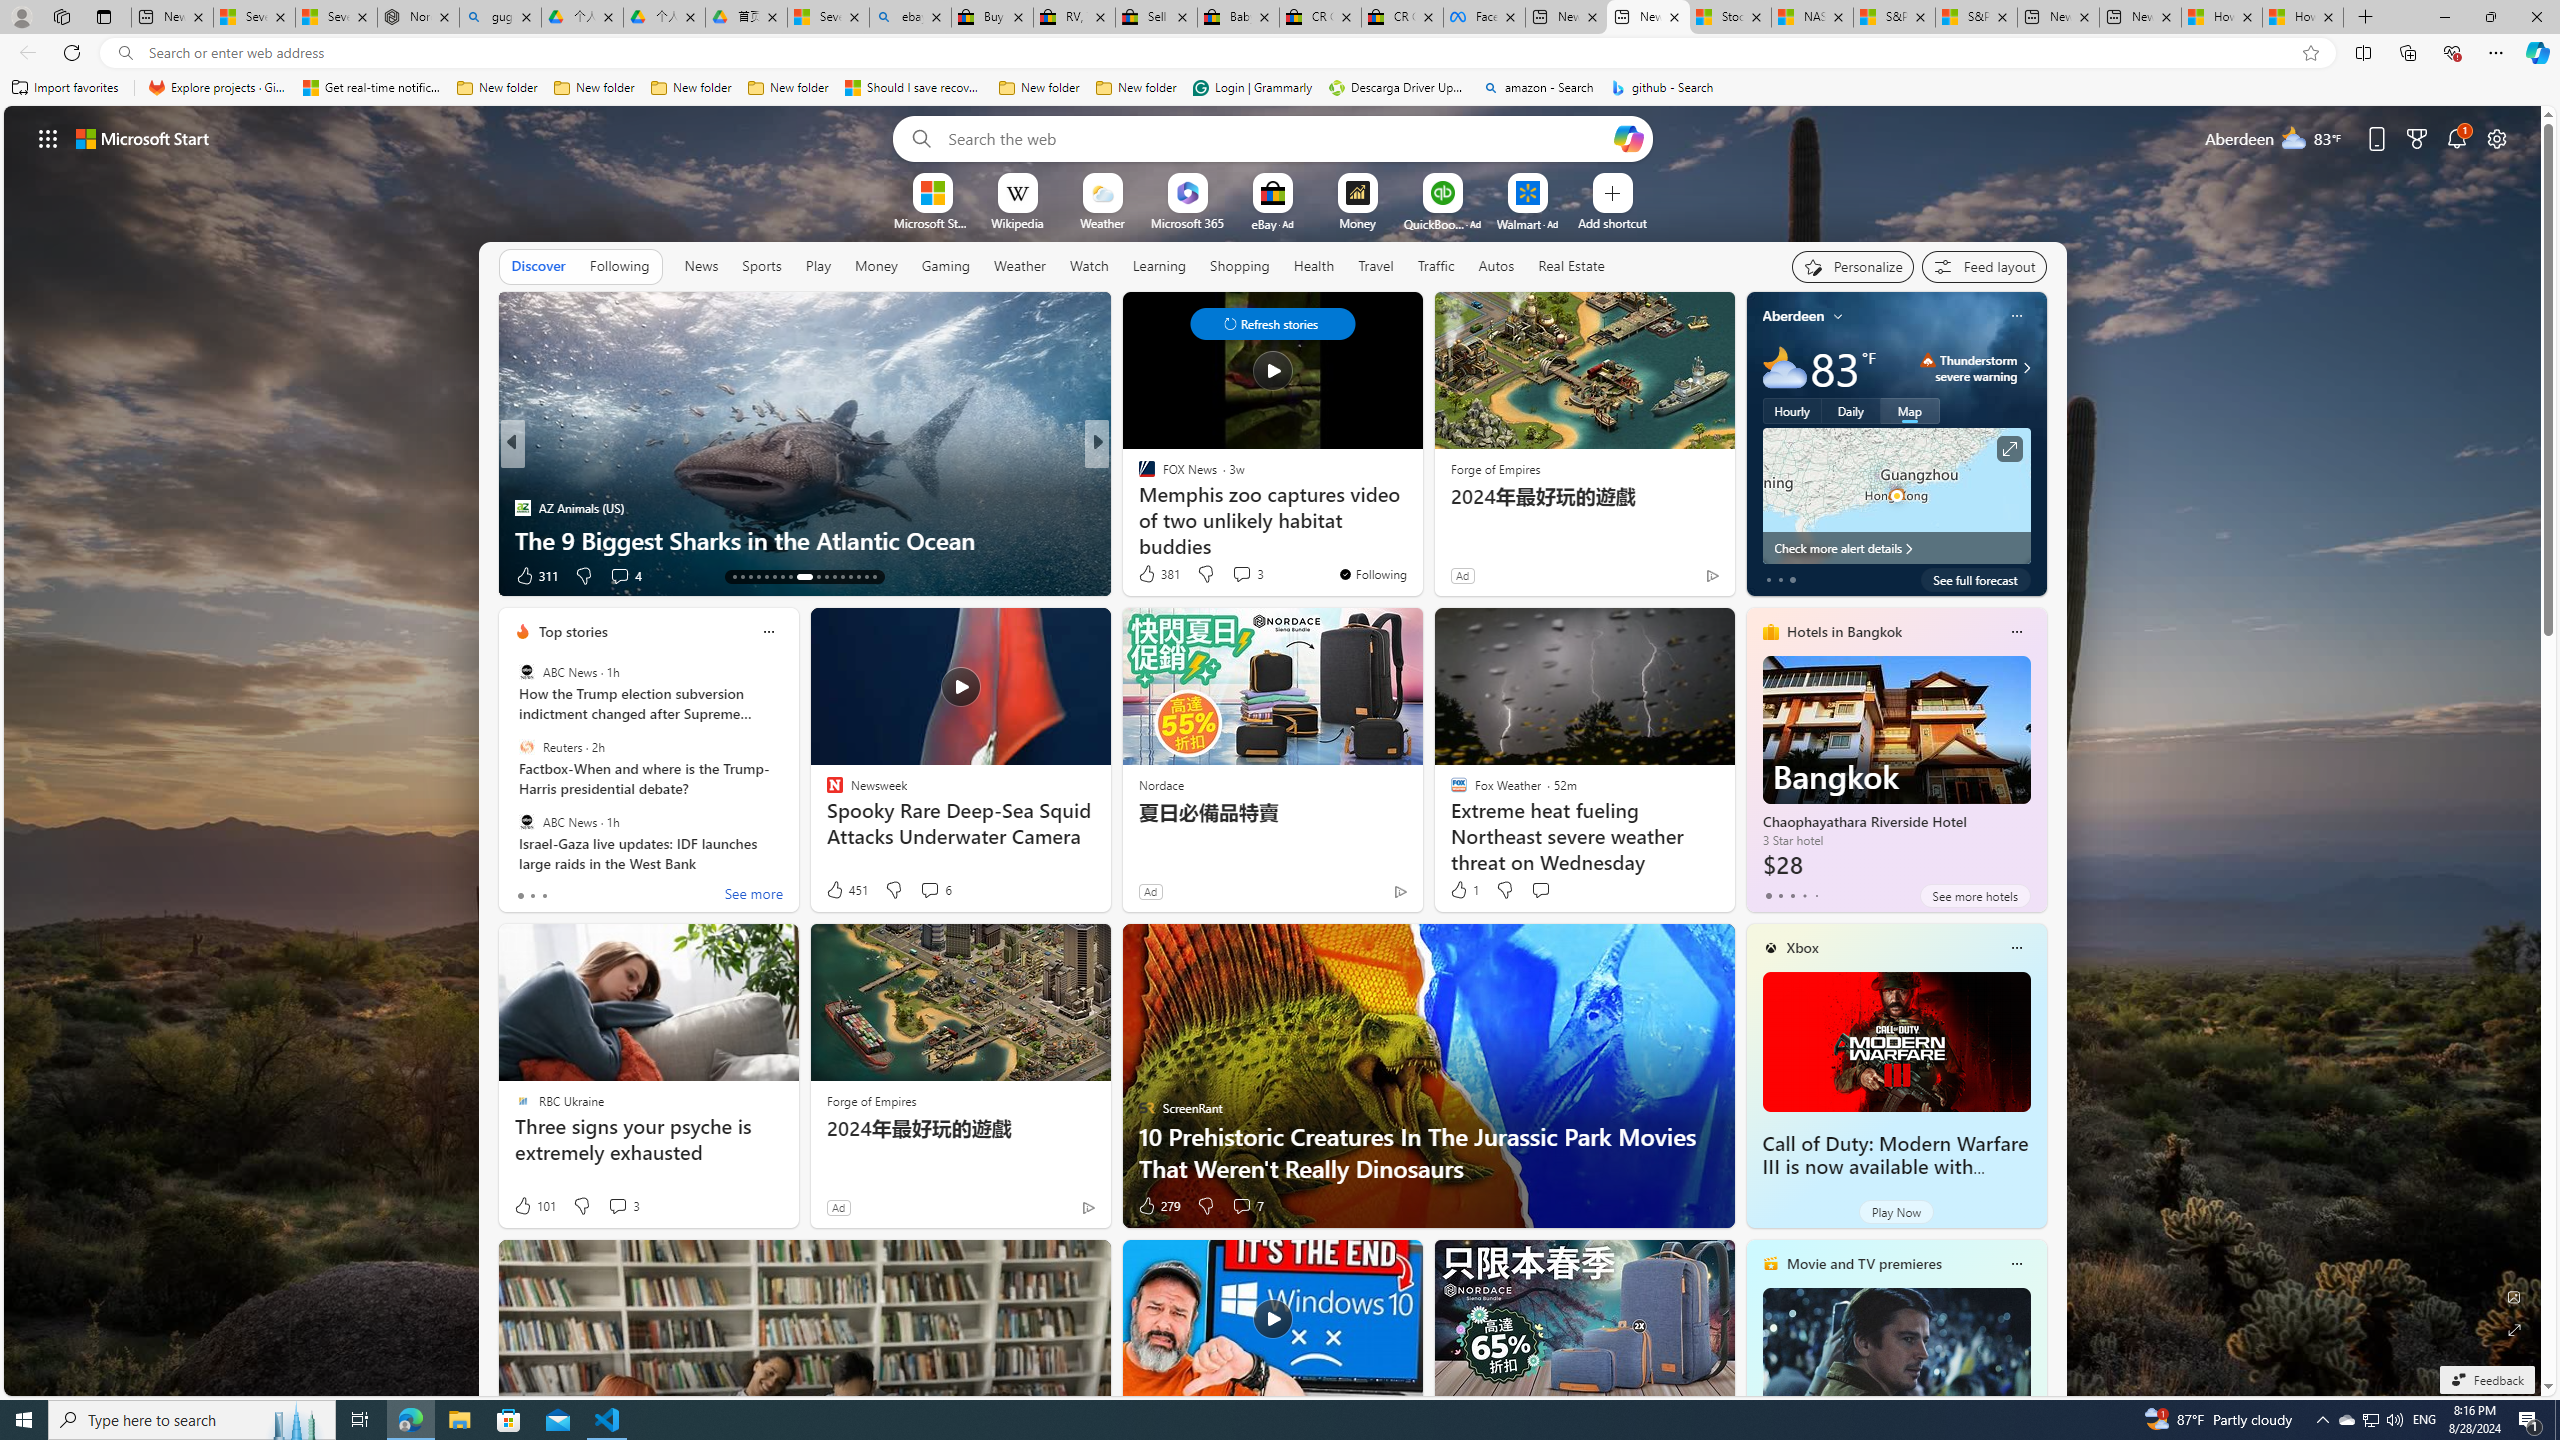 The width and height of the screenshot is (2560, 1440). What do you see at coordinates (838, 1207) in the screenshot?
I see `Ad` at bounding box center [838, 1207].